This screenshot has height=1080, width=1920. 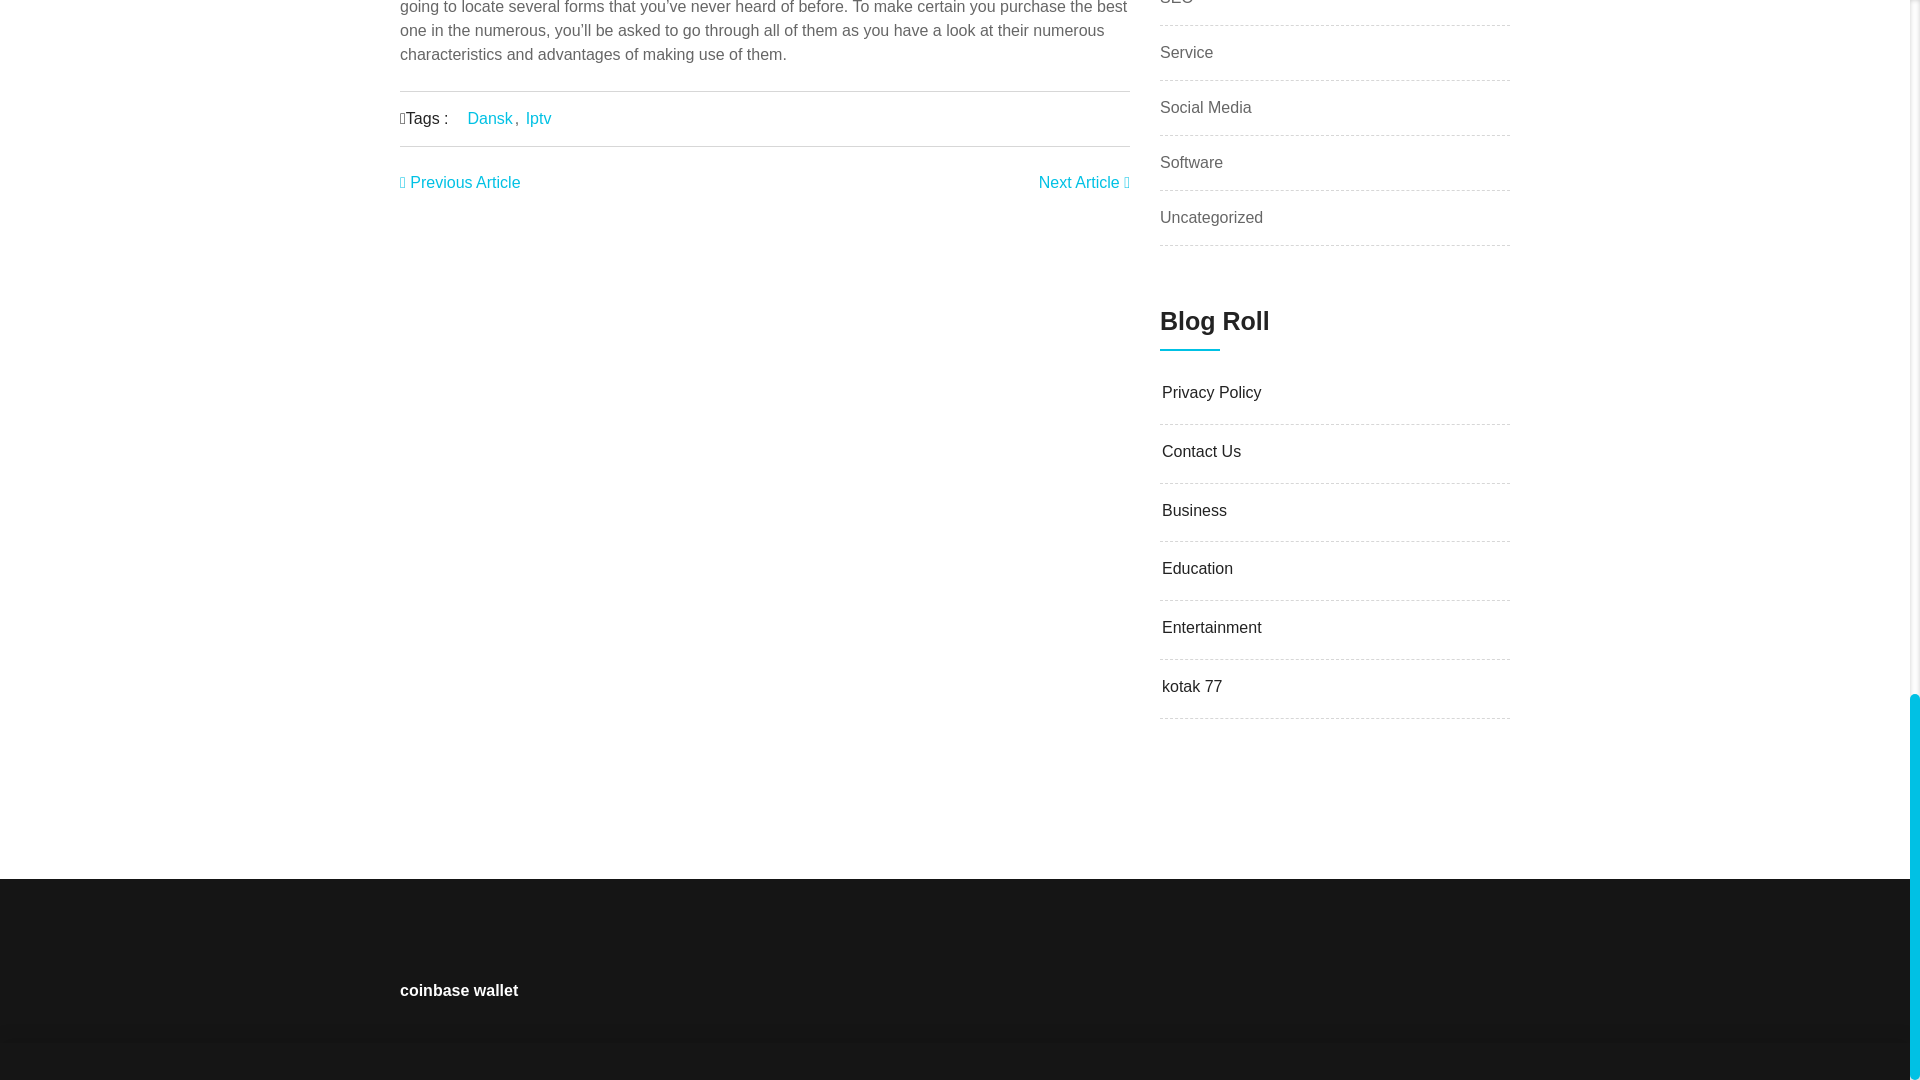 I want to click on Next Article, so click(x=1084, y=181).